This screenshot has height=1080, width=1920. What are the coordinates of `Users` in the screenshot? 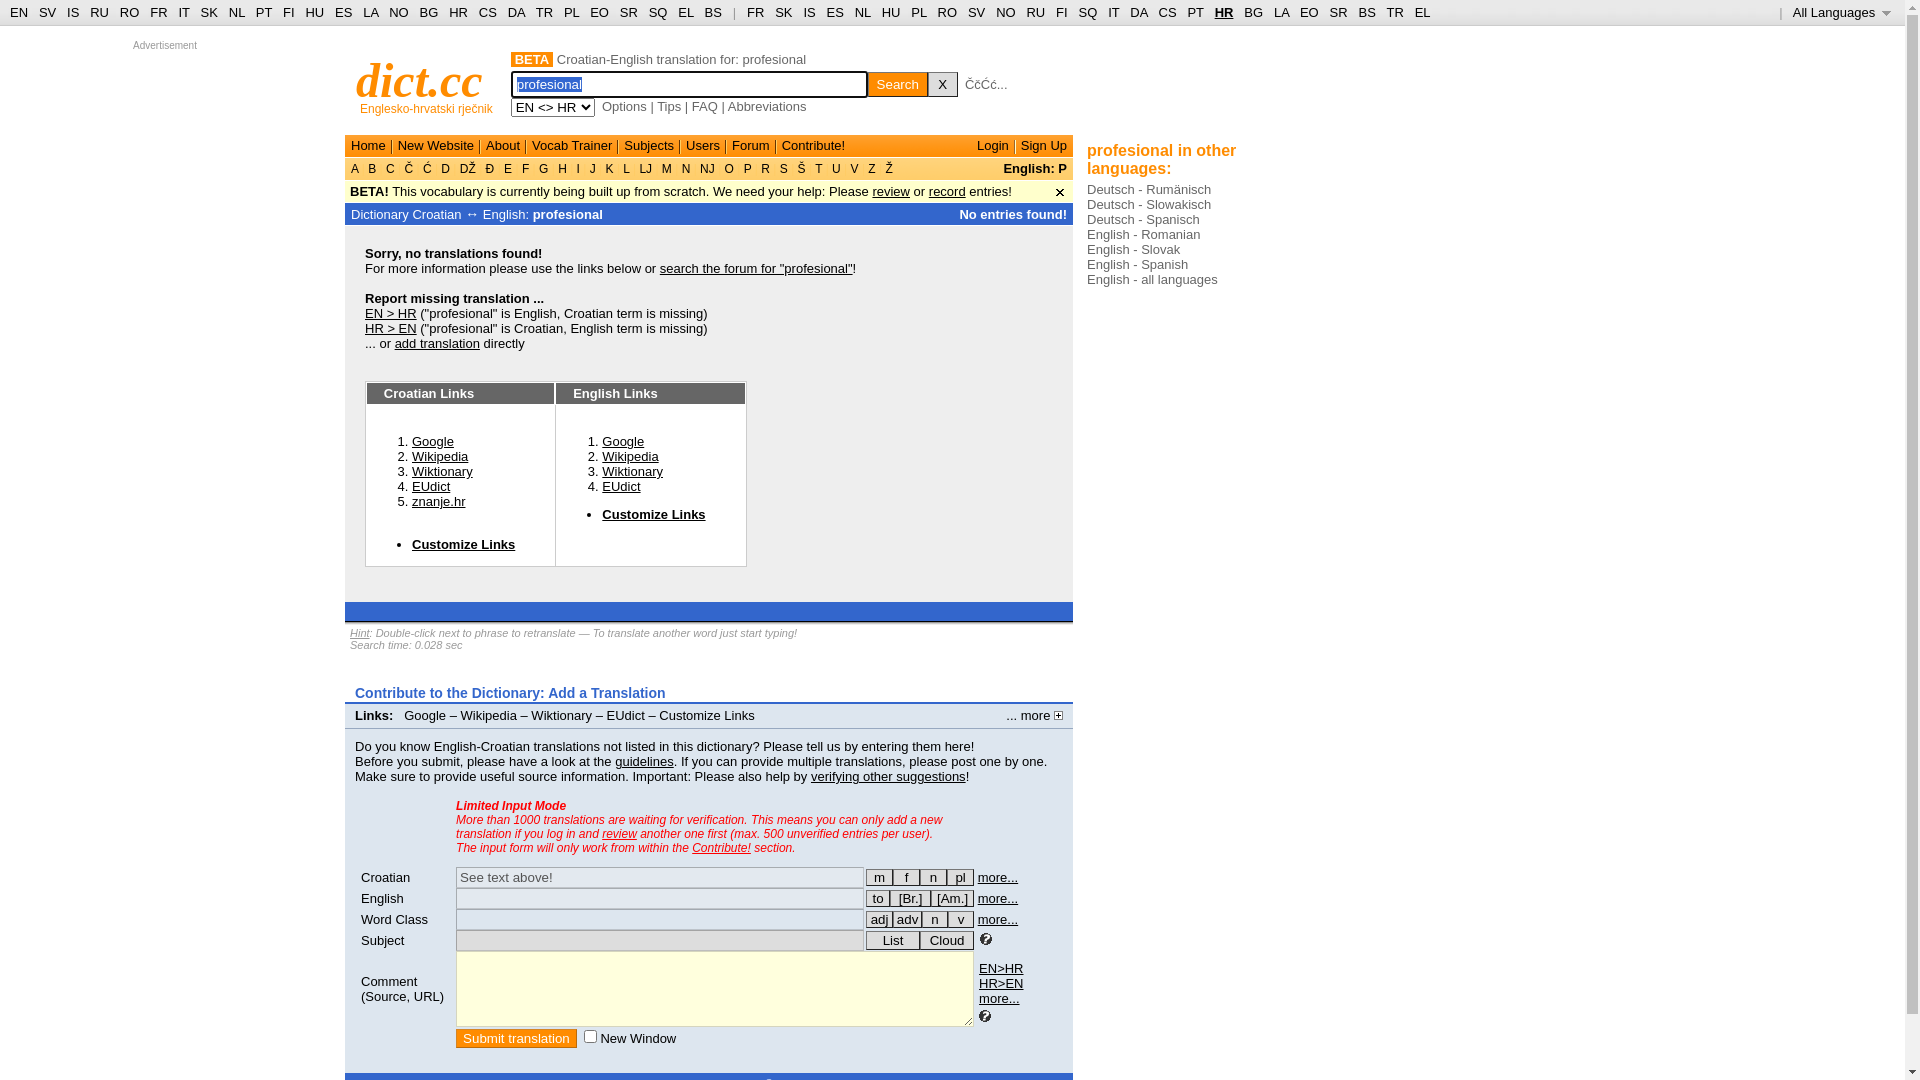 It's located at (703, 146).